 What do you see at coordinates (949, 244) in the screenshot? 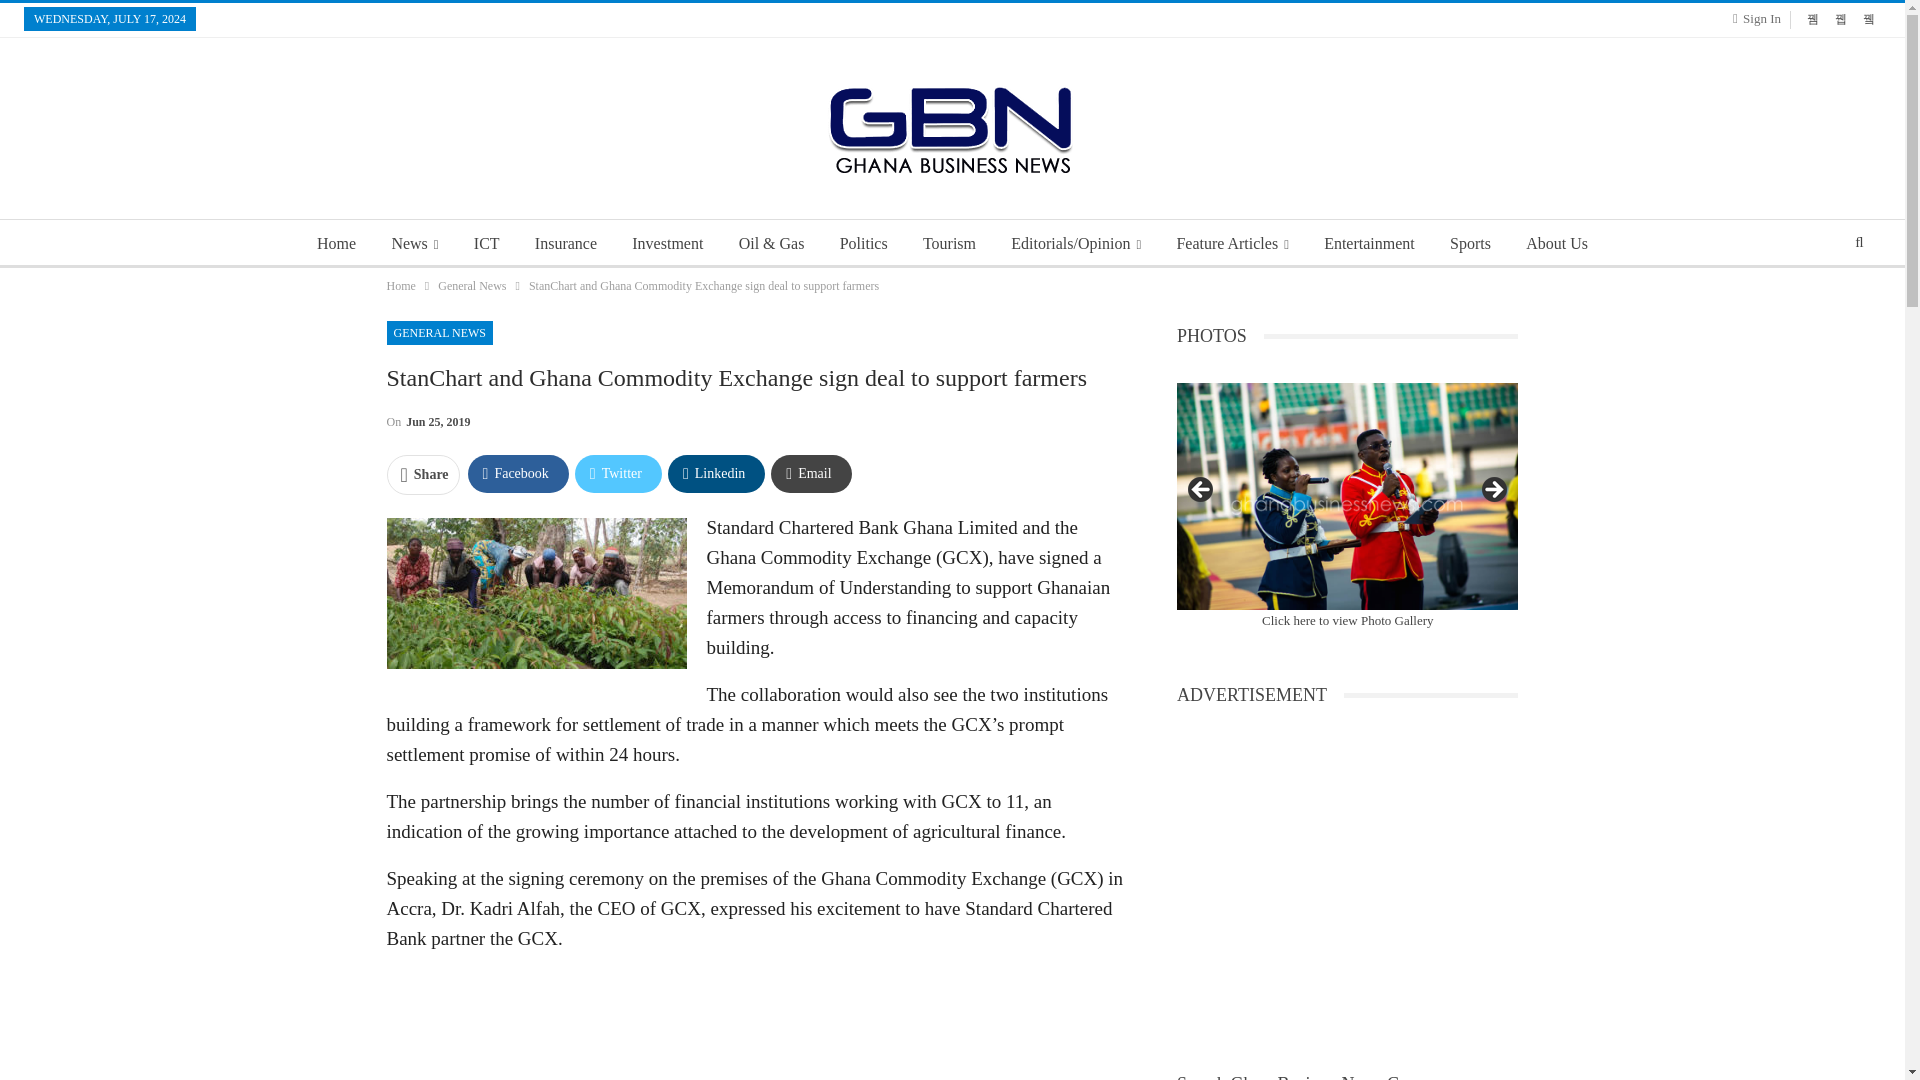
I see `Tourism` at bounding box center [949, 244].